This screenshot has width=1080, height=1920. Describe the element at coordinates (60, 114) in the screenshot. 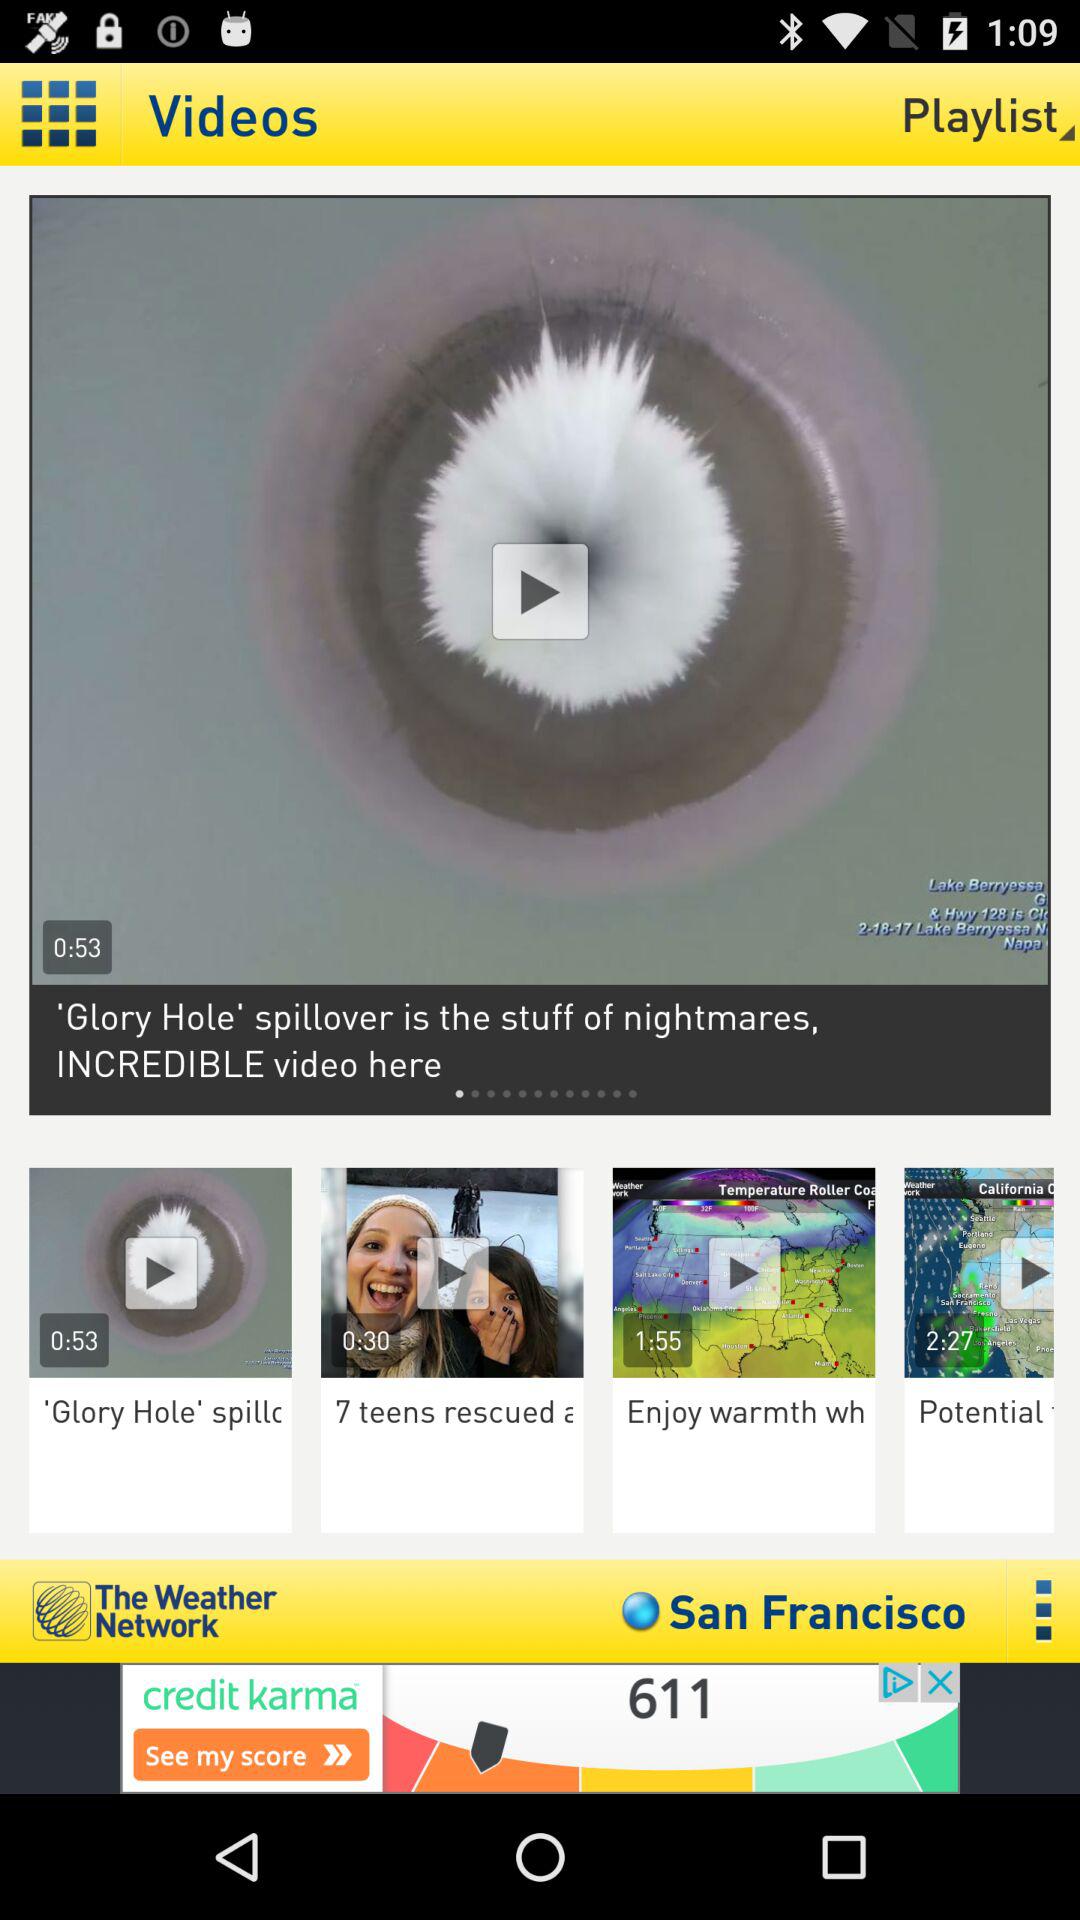

I see `toggle video menu` at that location.